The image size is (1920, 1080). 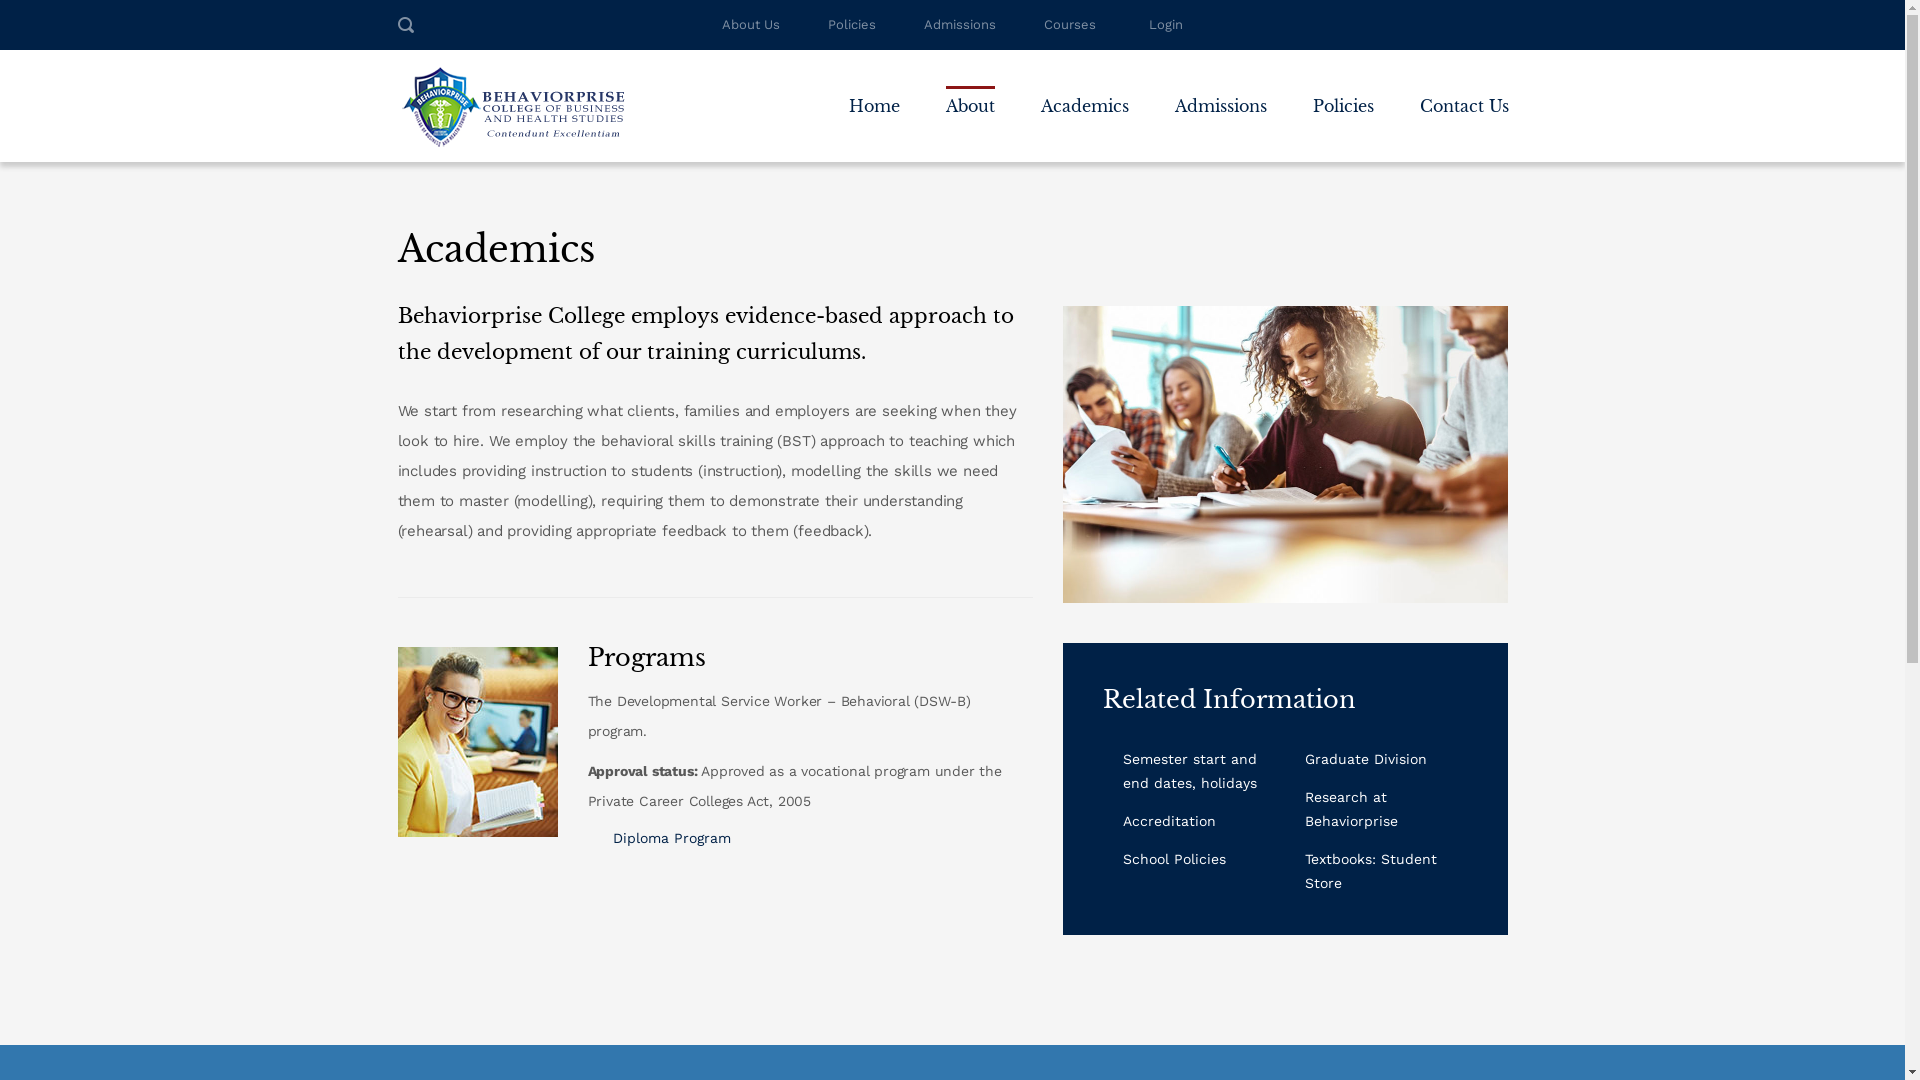 What do you see at coordinates (1342, 88) in the screenshot?
I see `Policies` at bounding box center [1342, 88].